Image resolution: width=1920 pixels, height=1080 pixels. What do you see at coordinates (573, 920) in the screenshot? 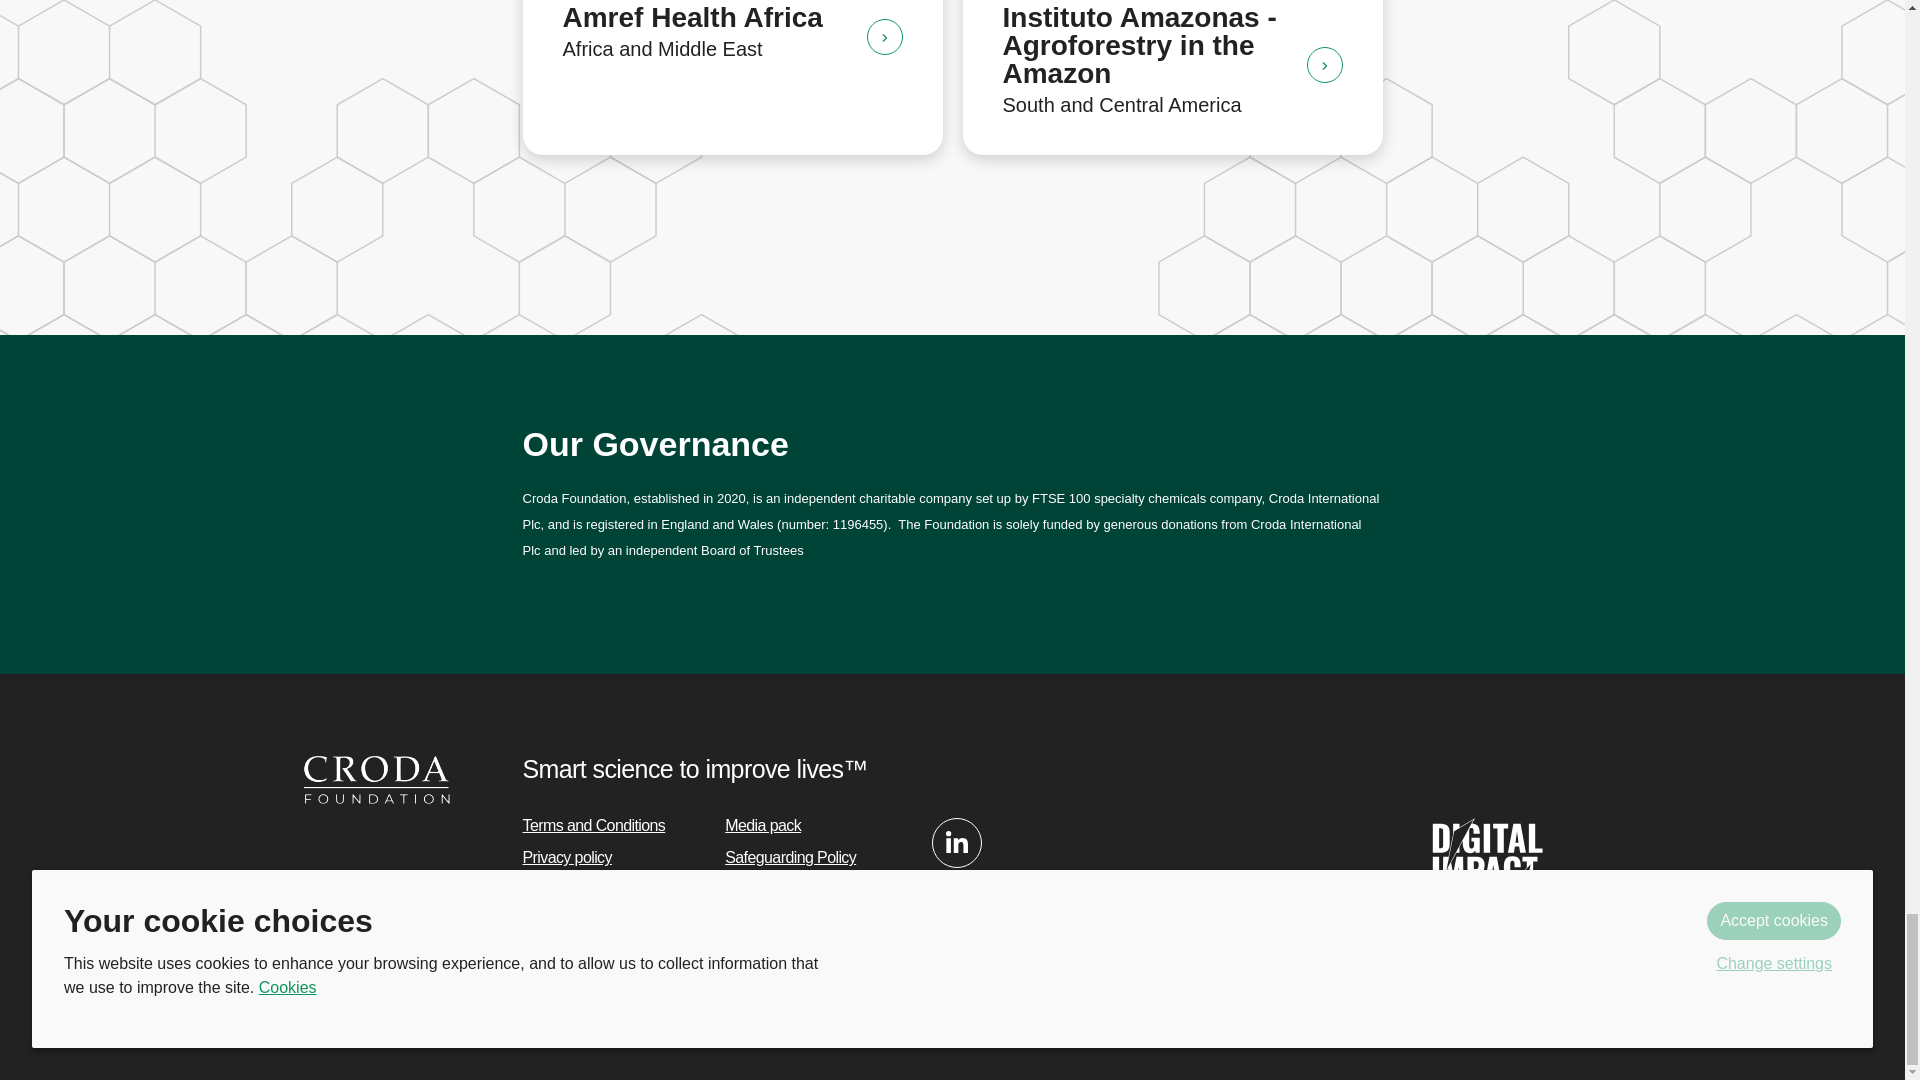
I see `Annual Reports` at bounding box center [573, 920].